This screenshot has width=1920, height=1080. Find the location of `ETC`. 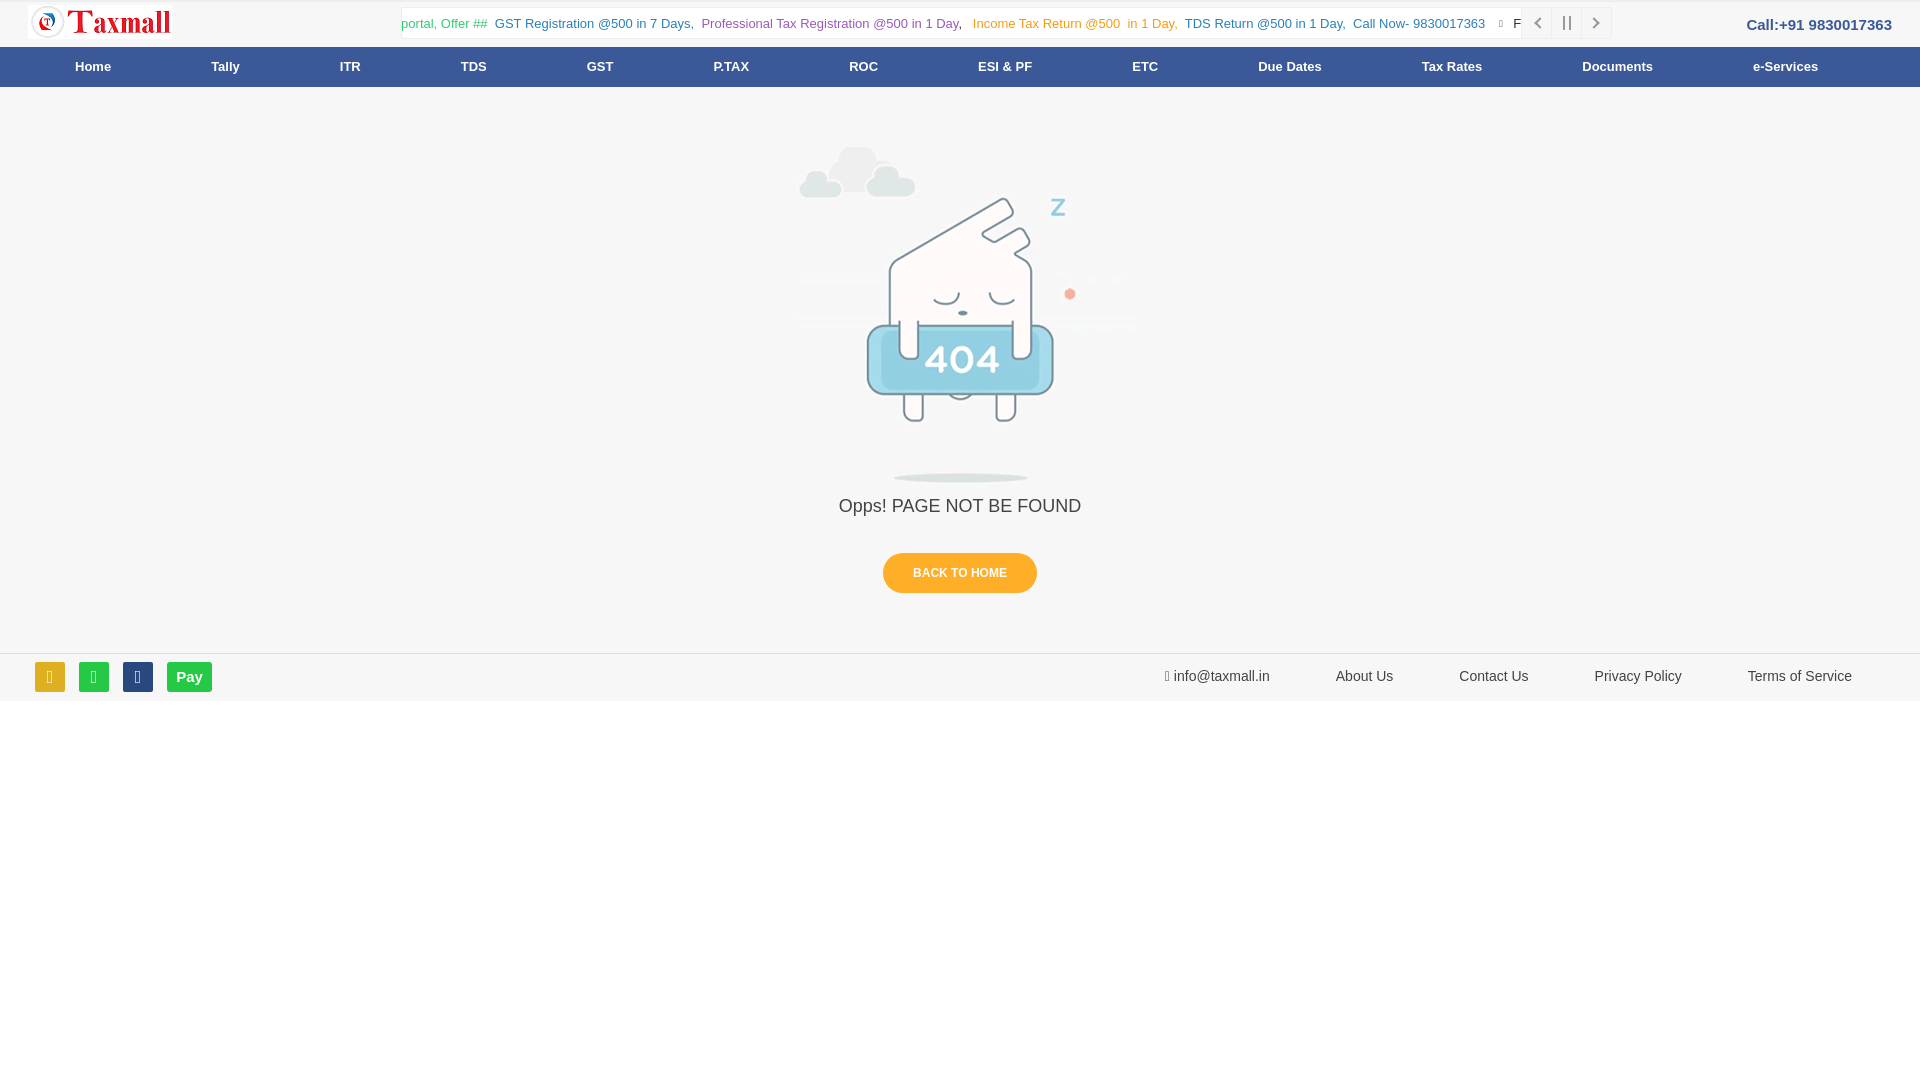

ETC is located at coordinates (1144, 66).